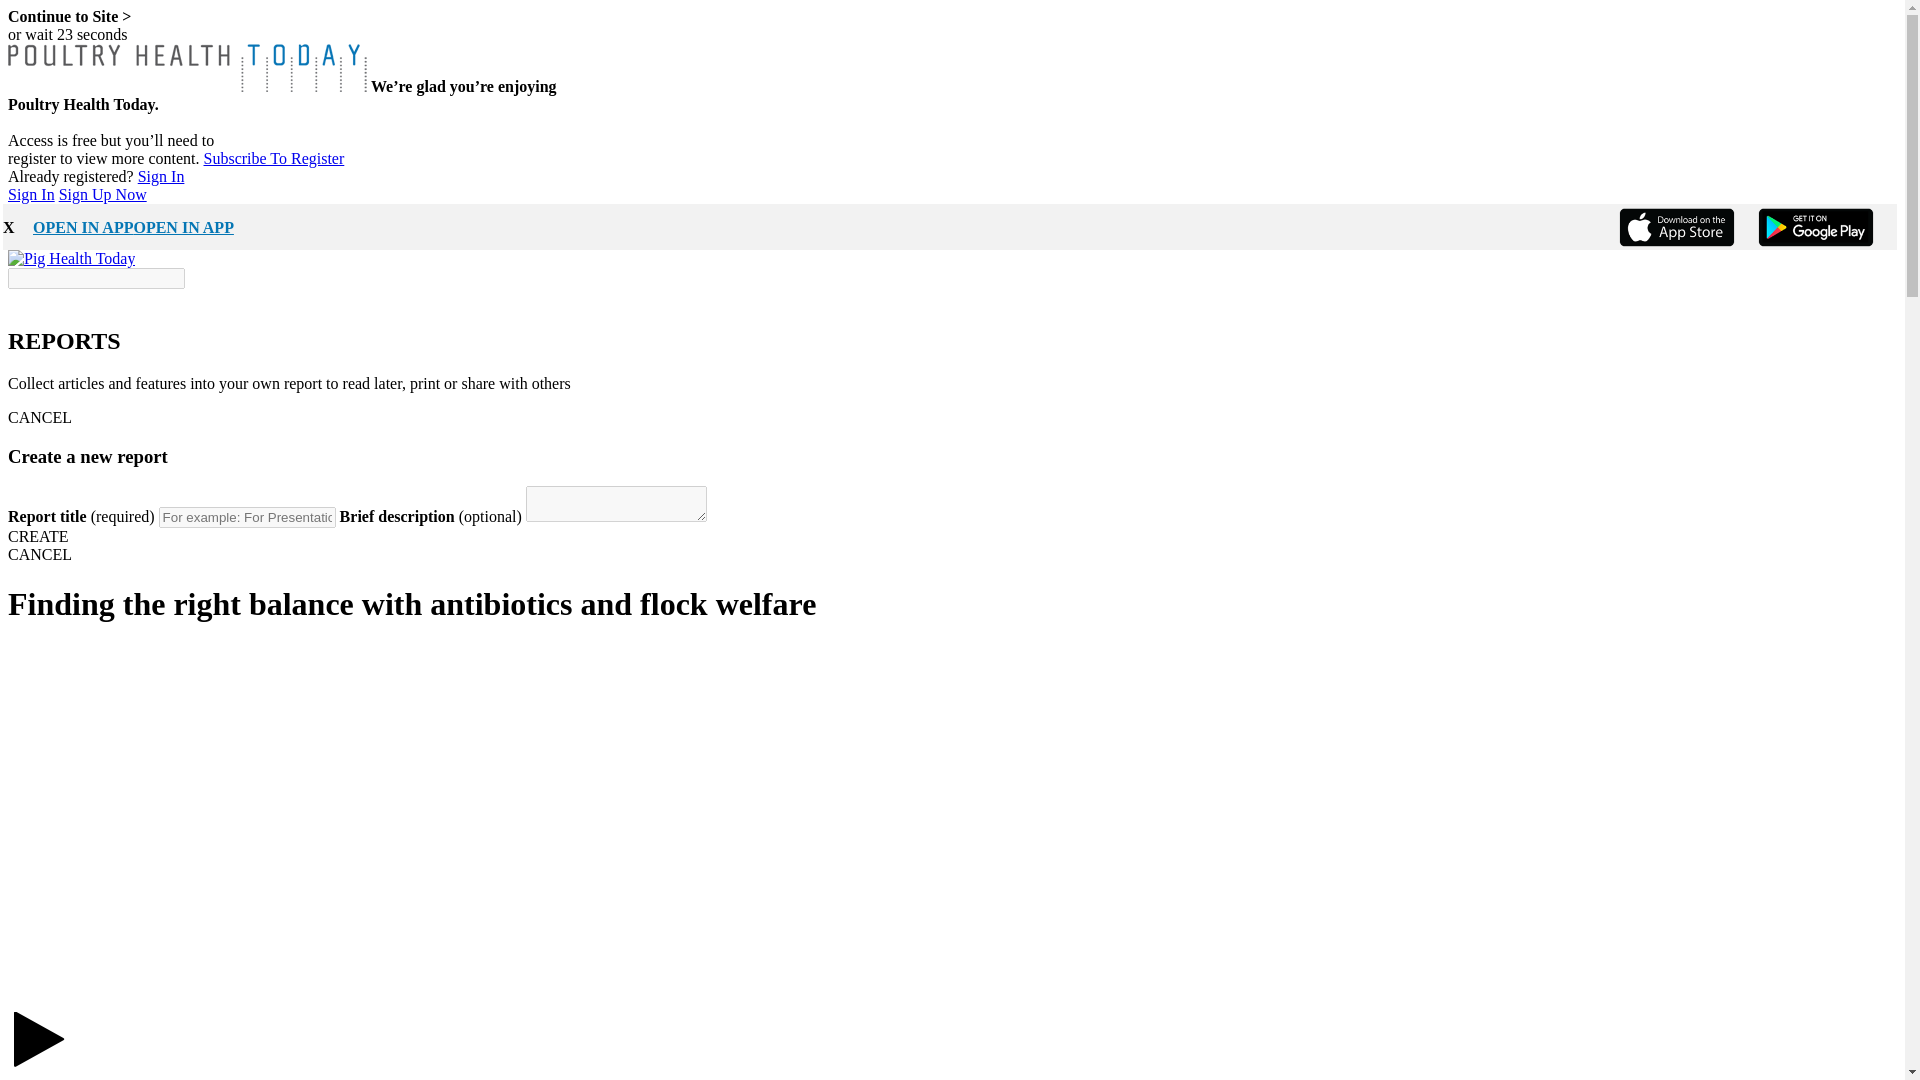 The width and height of the screenshot is (1920, 1080). I want to click on Sign In, so click(31, 194).